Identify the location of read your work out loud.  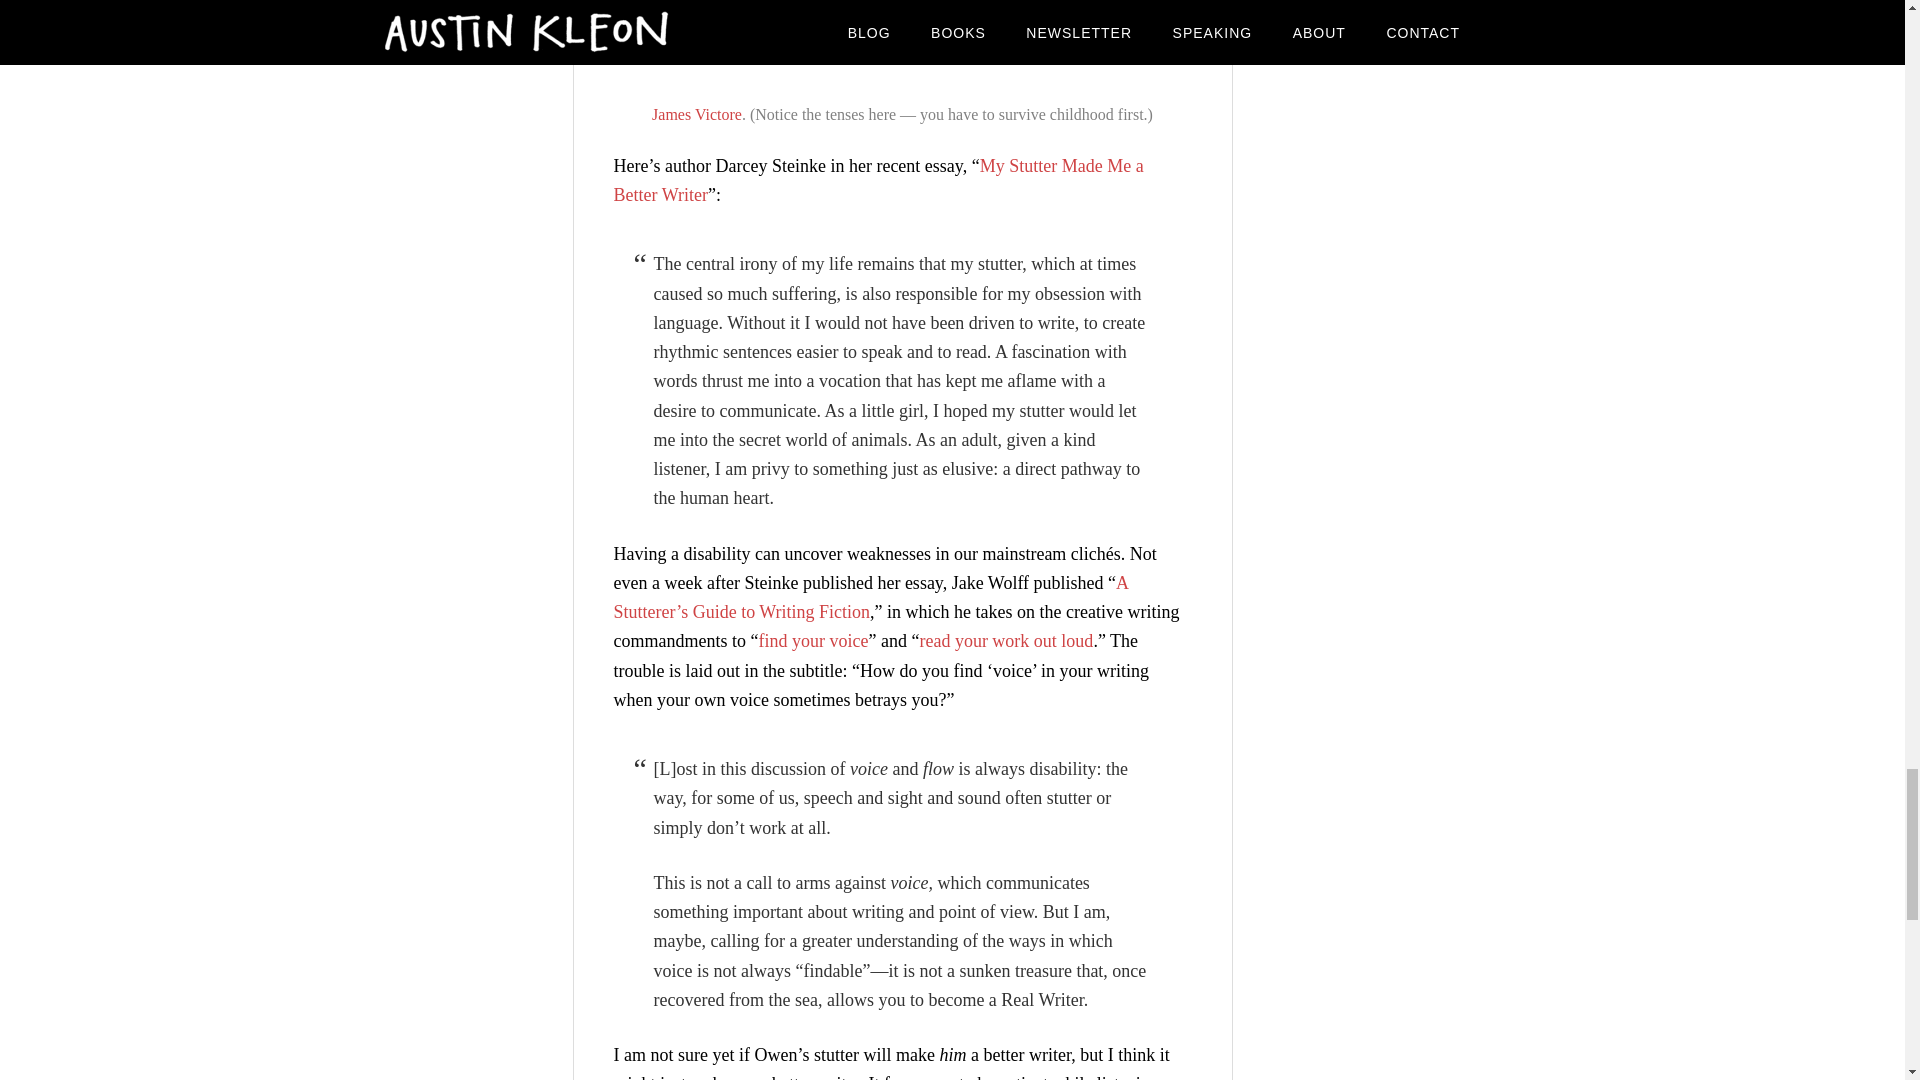
(1006, 640).